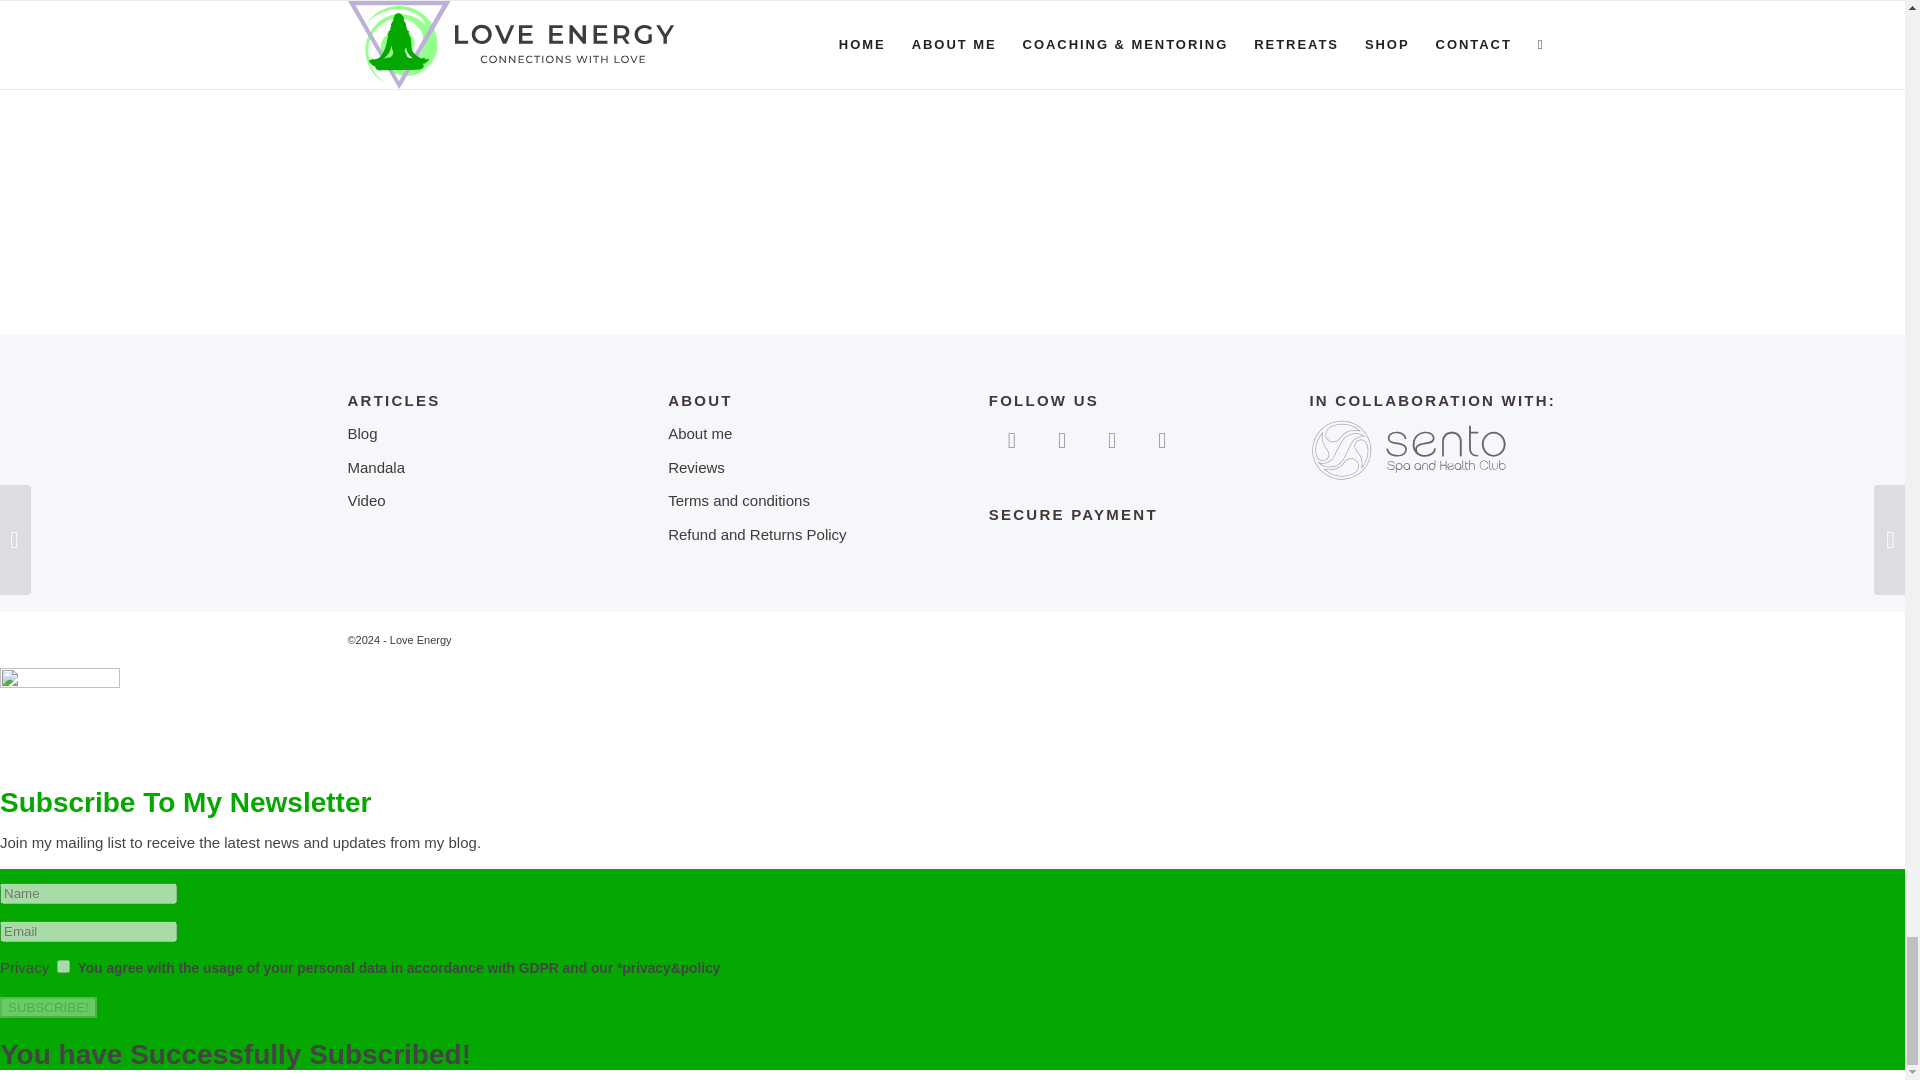  Describe the element at coordinates (792, 536) in the screenshot. I see `Refund and Returns Policy` at that location.